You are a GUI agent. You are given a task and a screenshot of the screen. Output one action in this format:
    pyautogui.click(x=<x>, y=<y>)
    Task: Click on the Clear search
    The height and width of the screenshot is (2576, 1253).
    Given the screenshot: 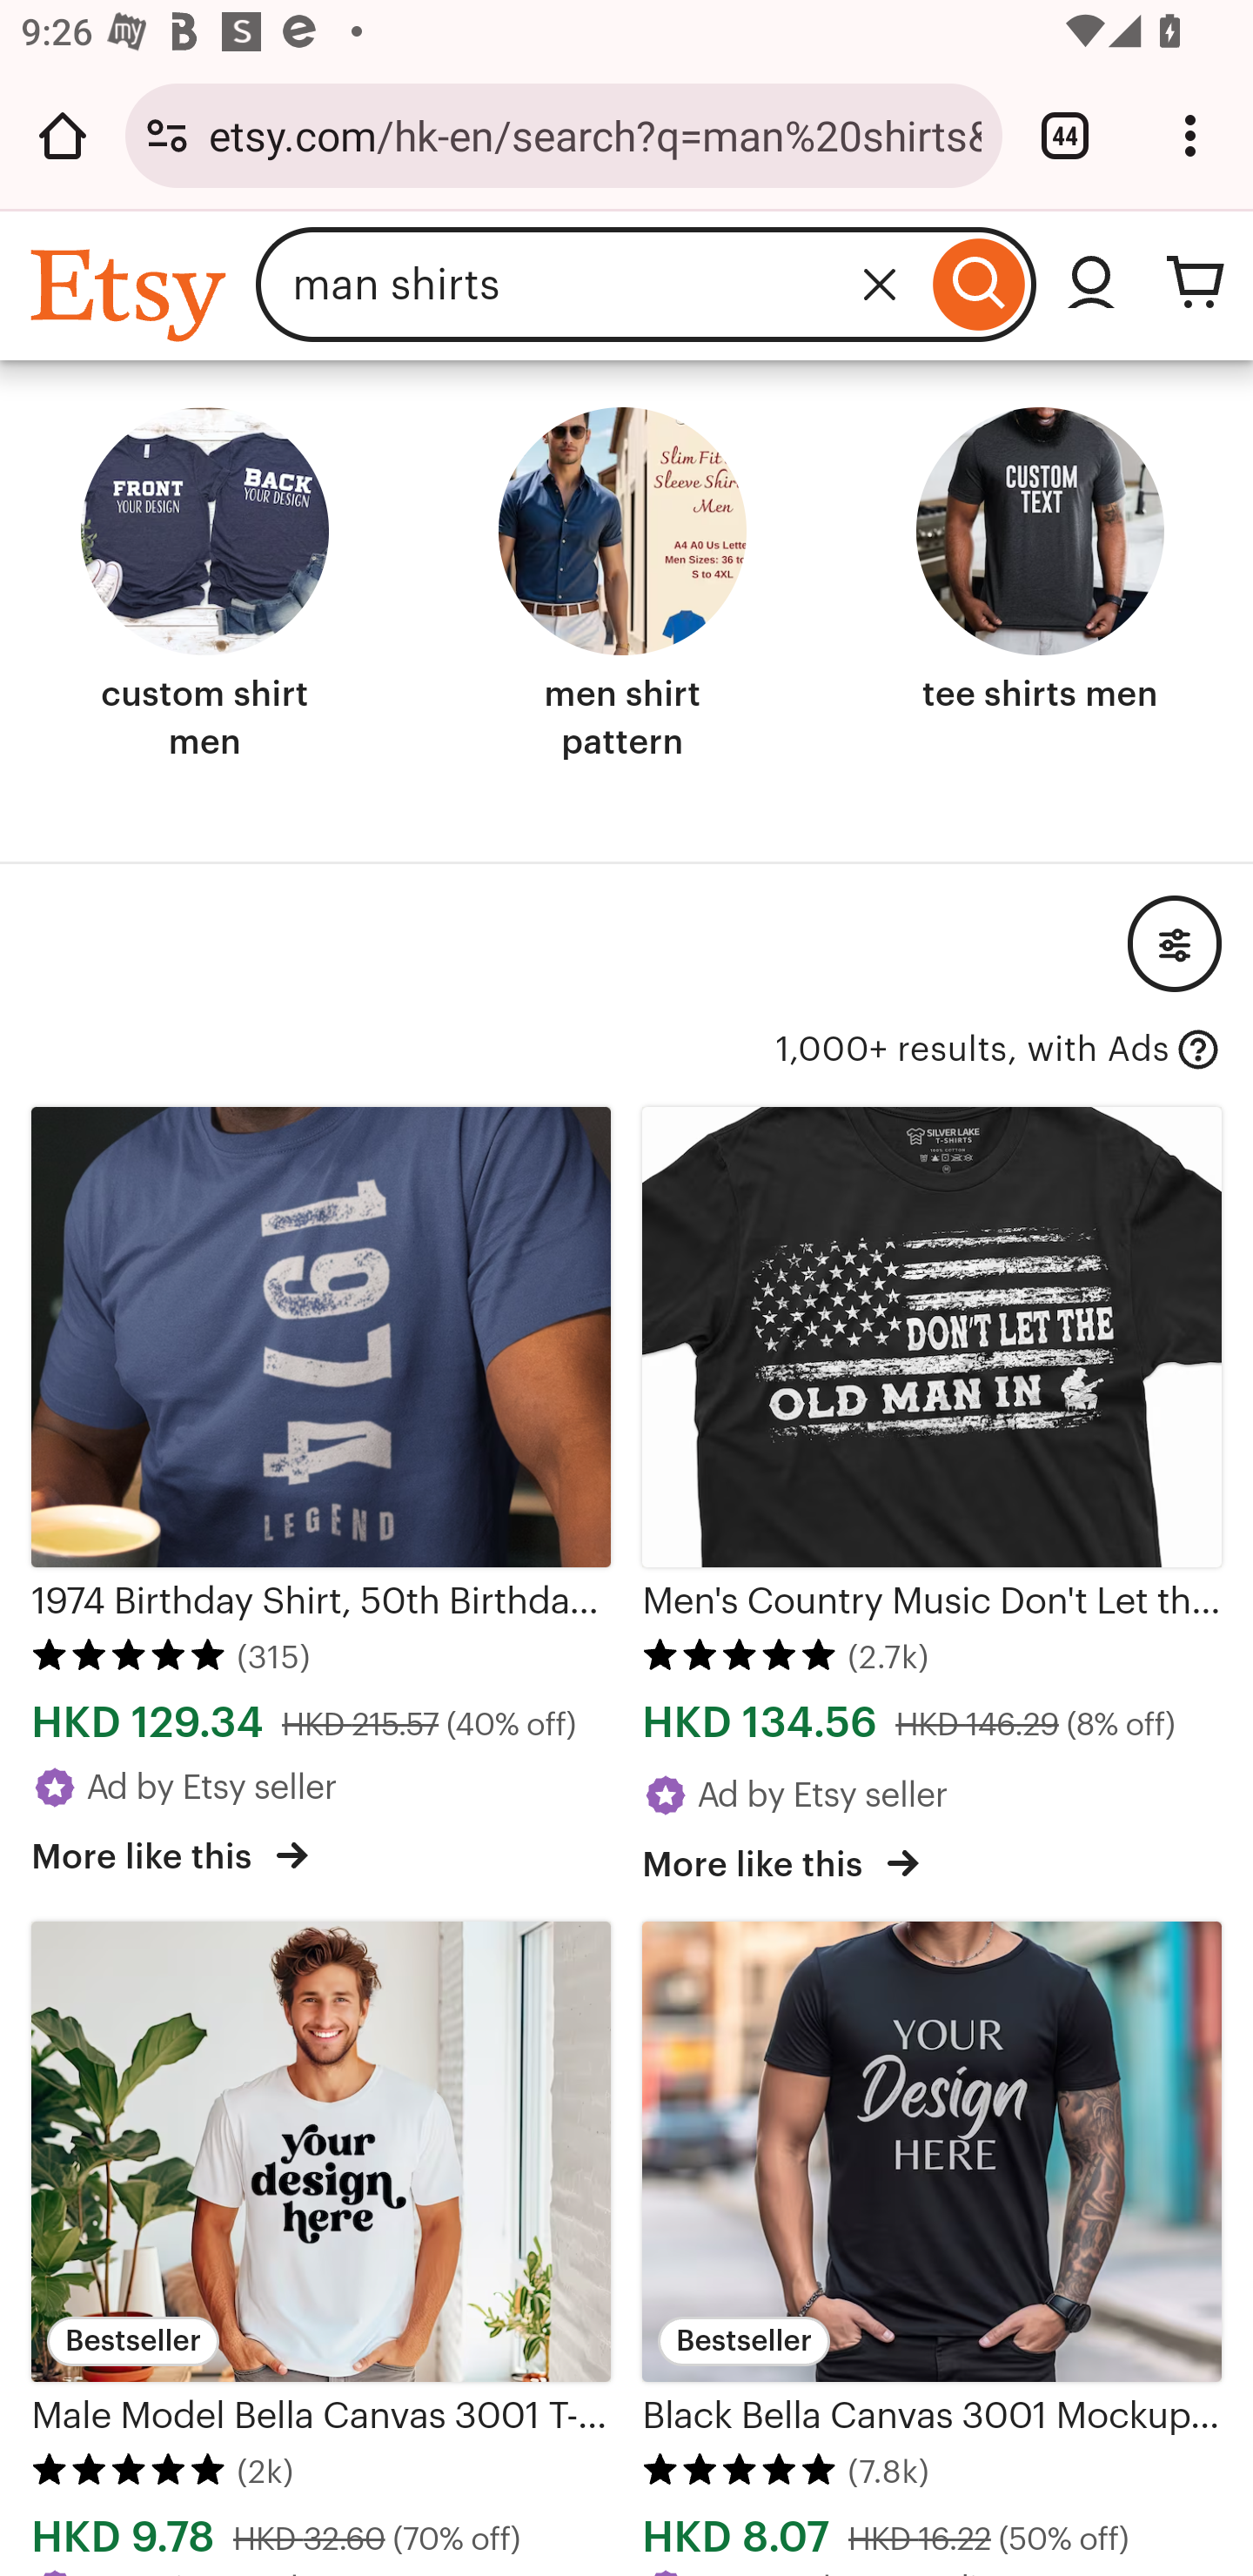 What is the action you would take?
    pyautogui.click(x=880, y=284)
    